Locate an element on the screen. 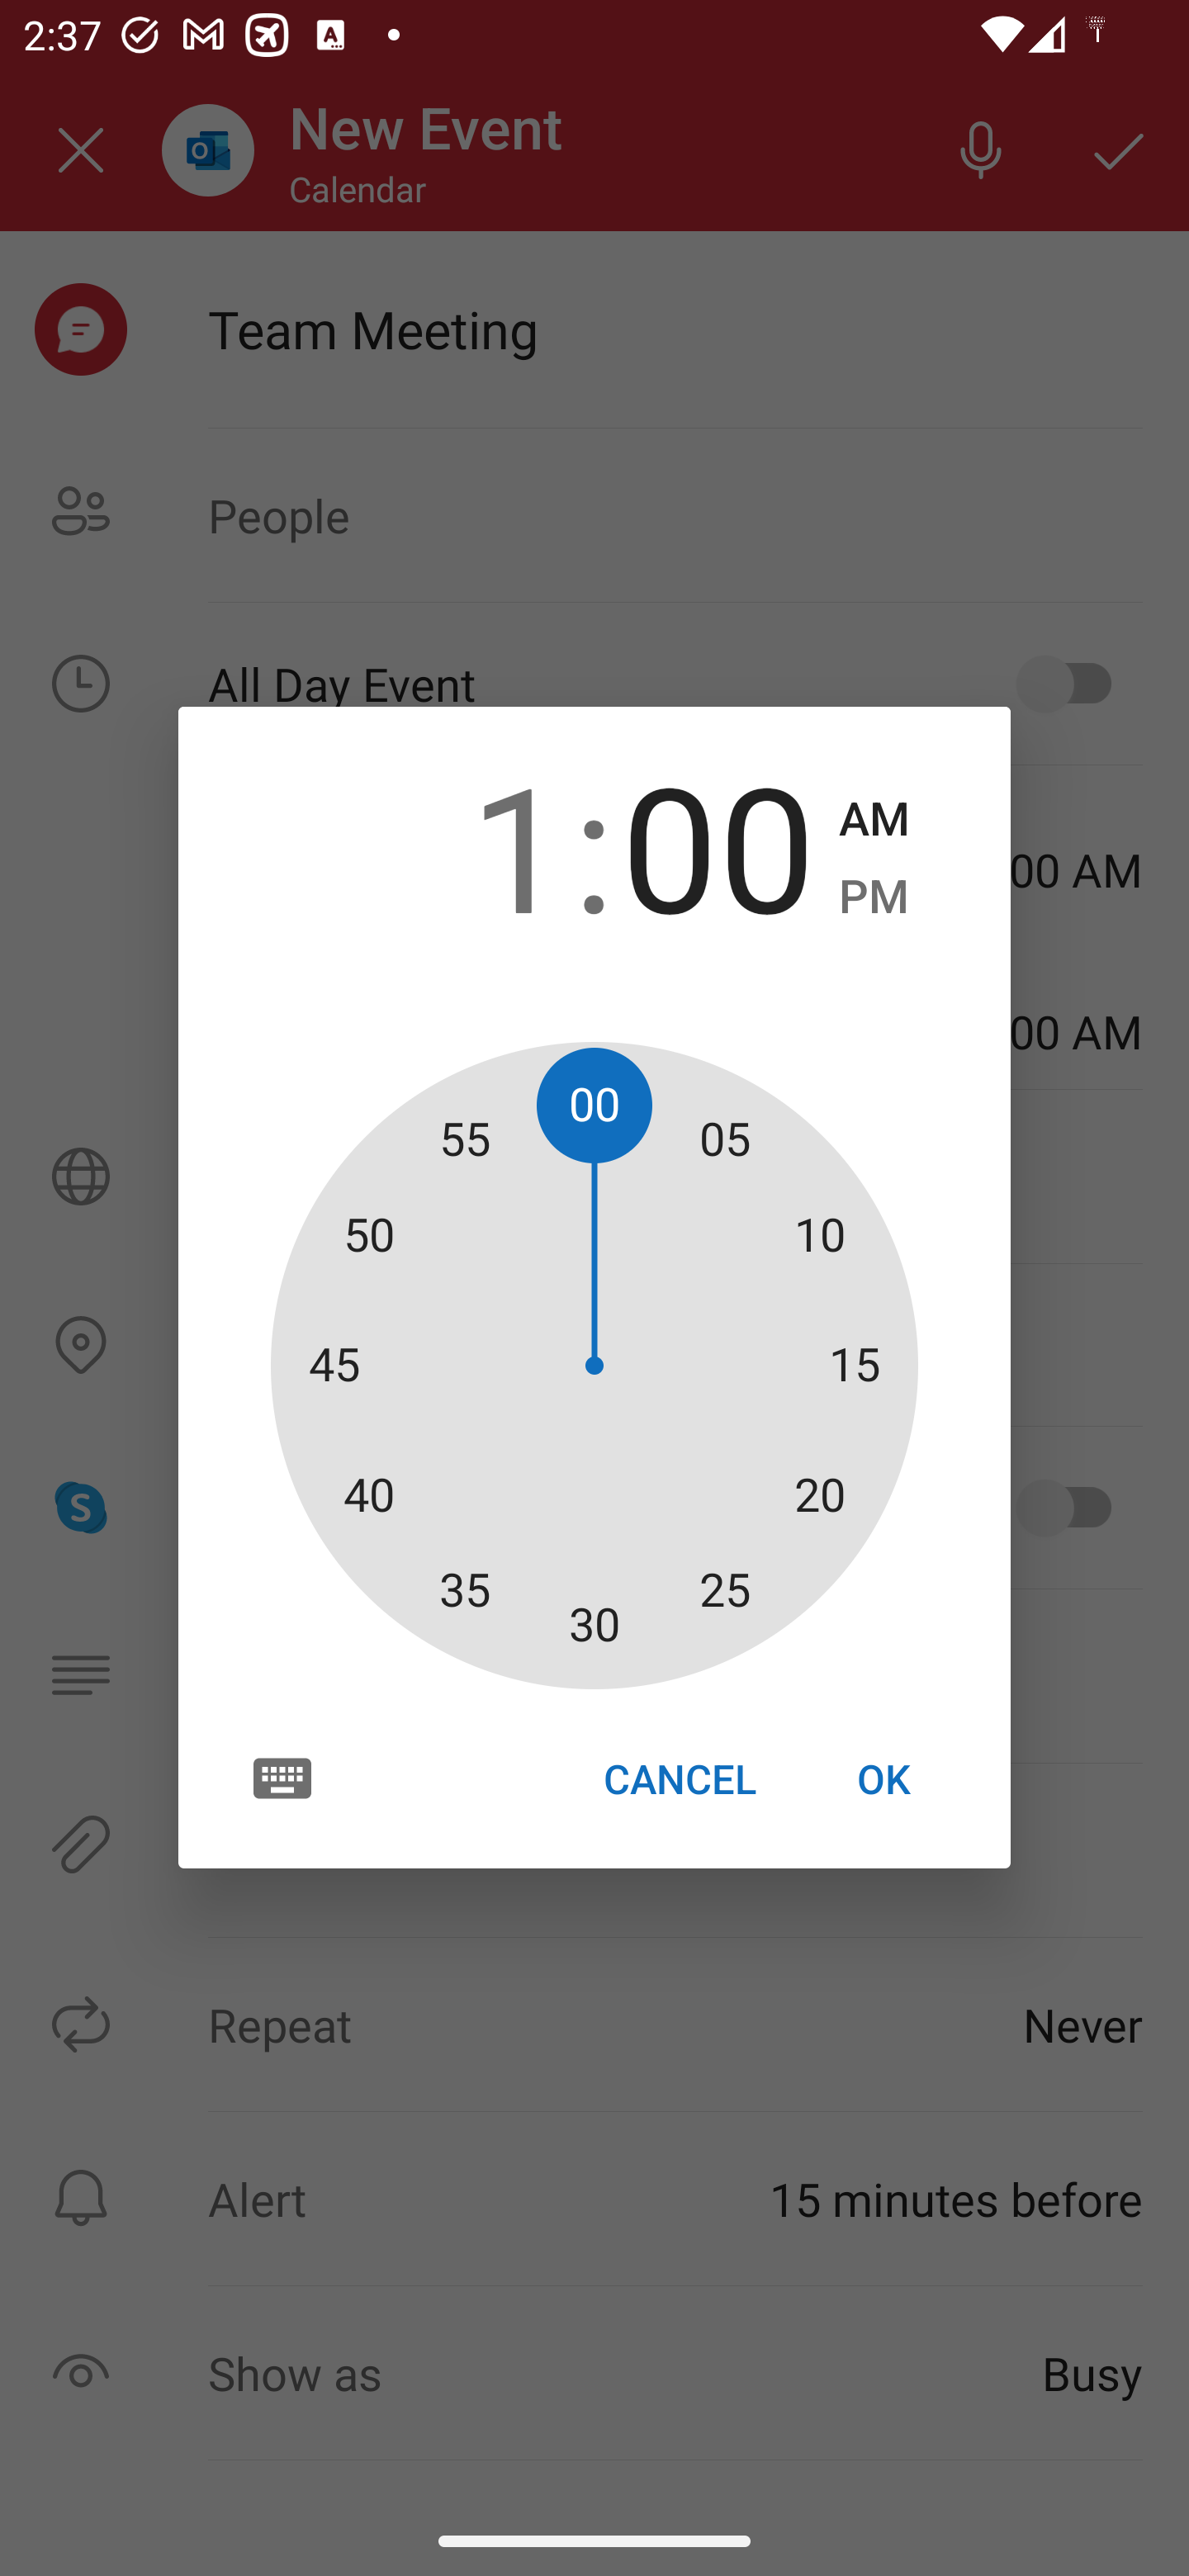  Switch to text input mode for the time input. is located at coordinates (282, 1777).